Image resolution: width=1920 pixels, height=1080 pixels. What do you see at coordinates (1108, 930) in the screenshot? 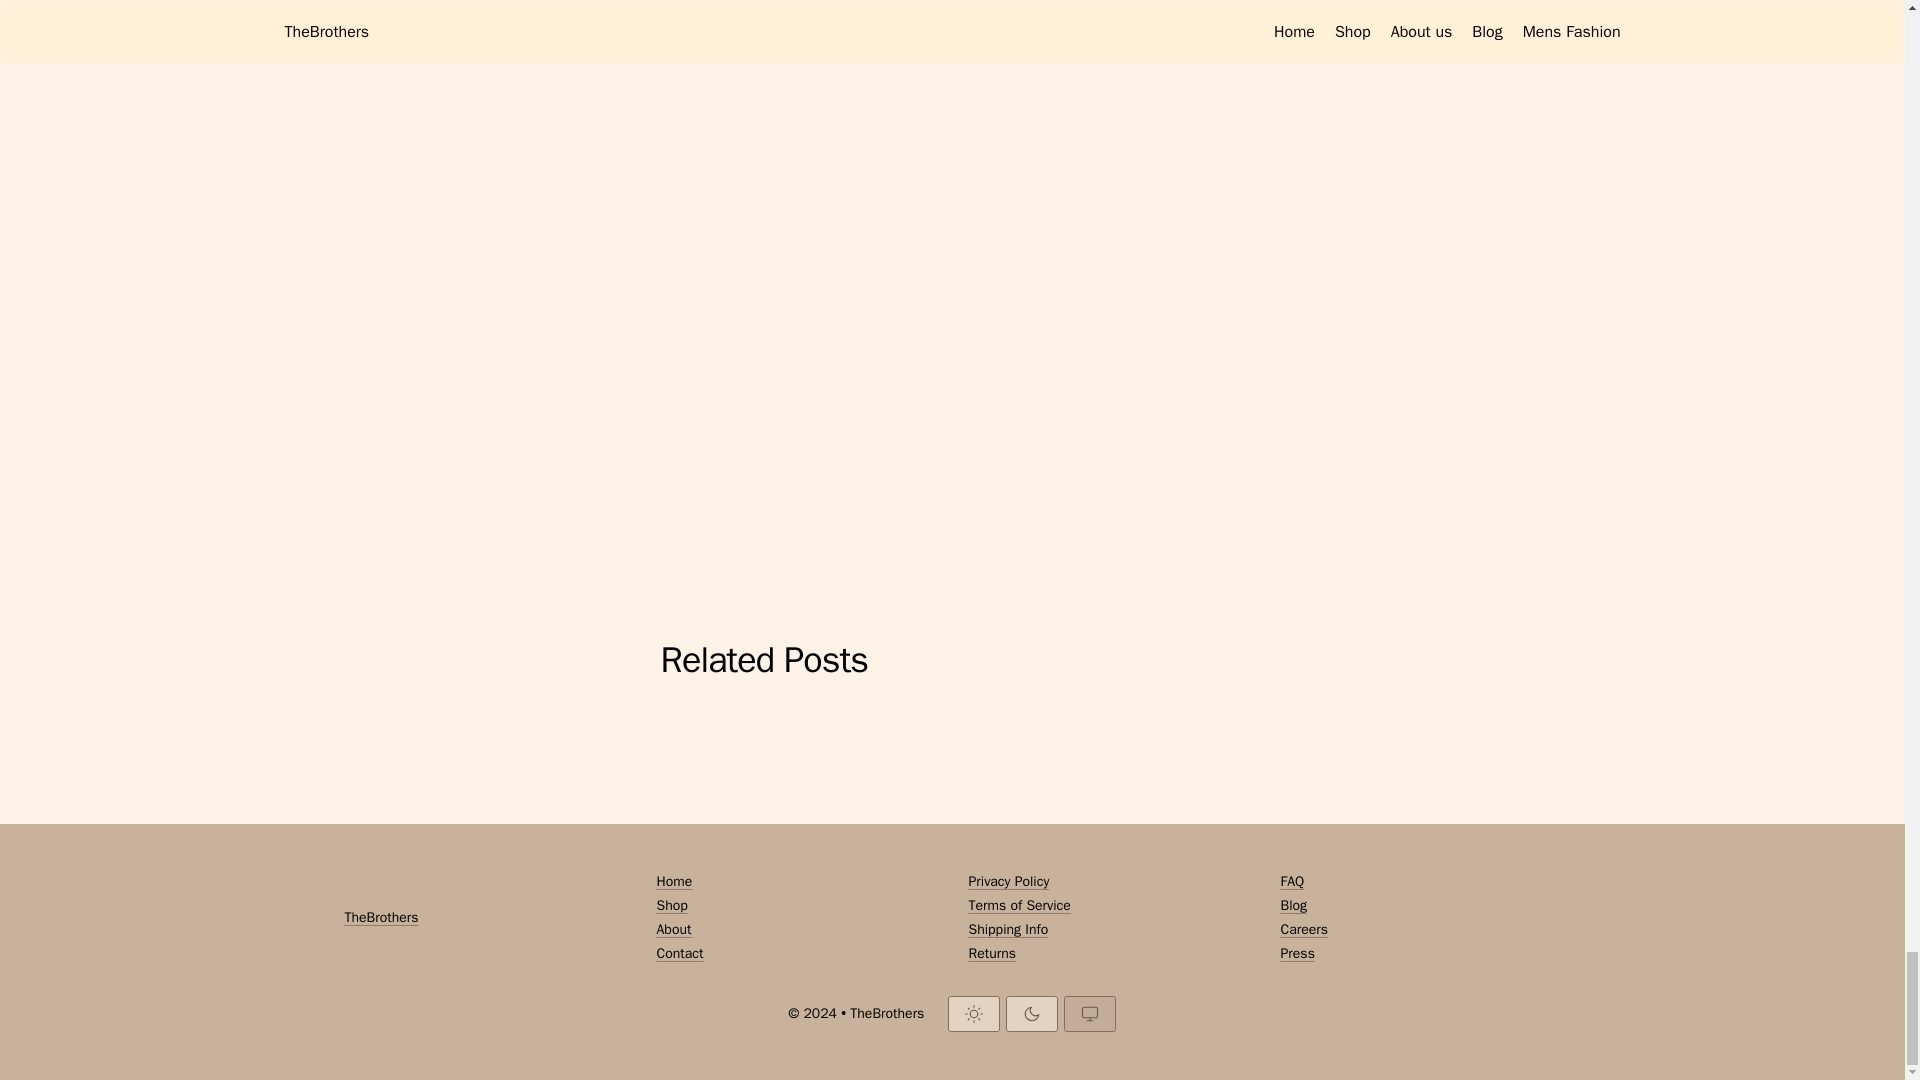
I see `Shipping Info` at bounding box center [1108, 930].